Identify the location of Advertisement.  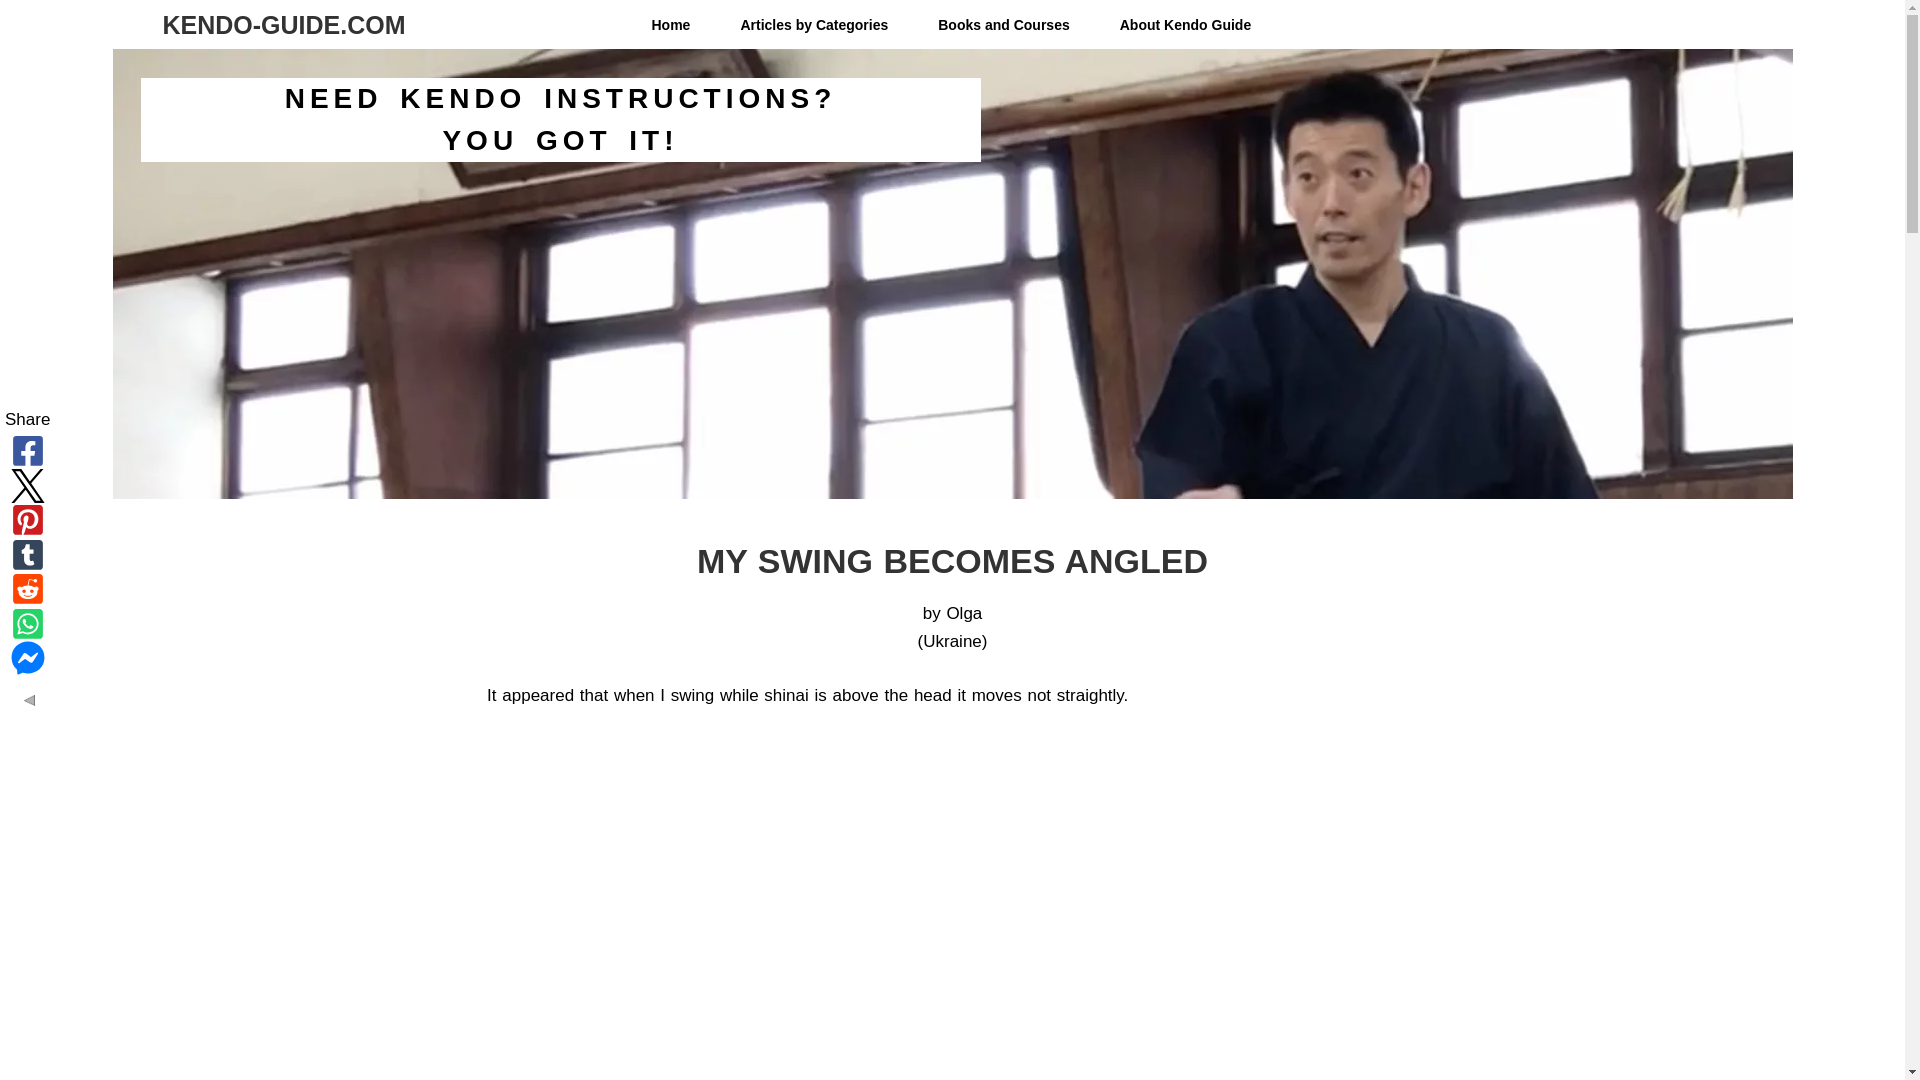
(951, 902).